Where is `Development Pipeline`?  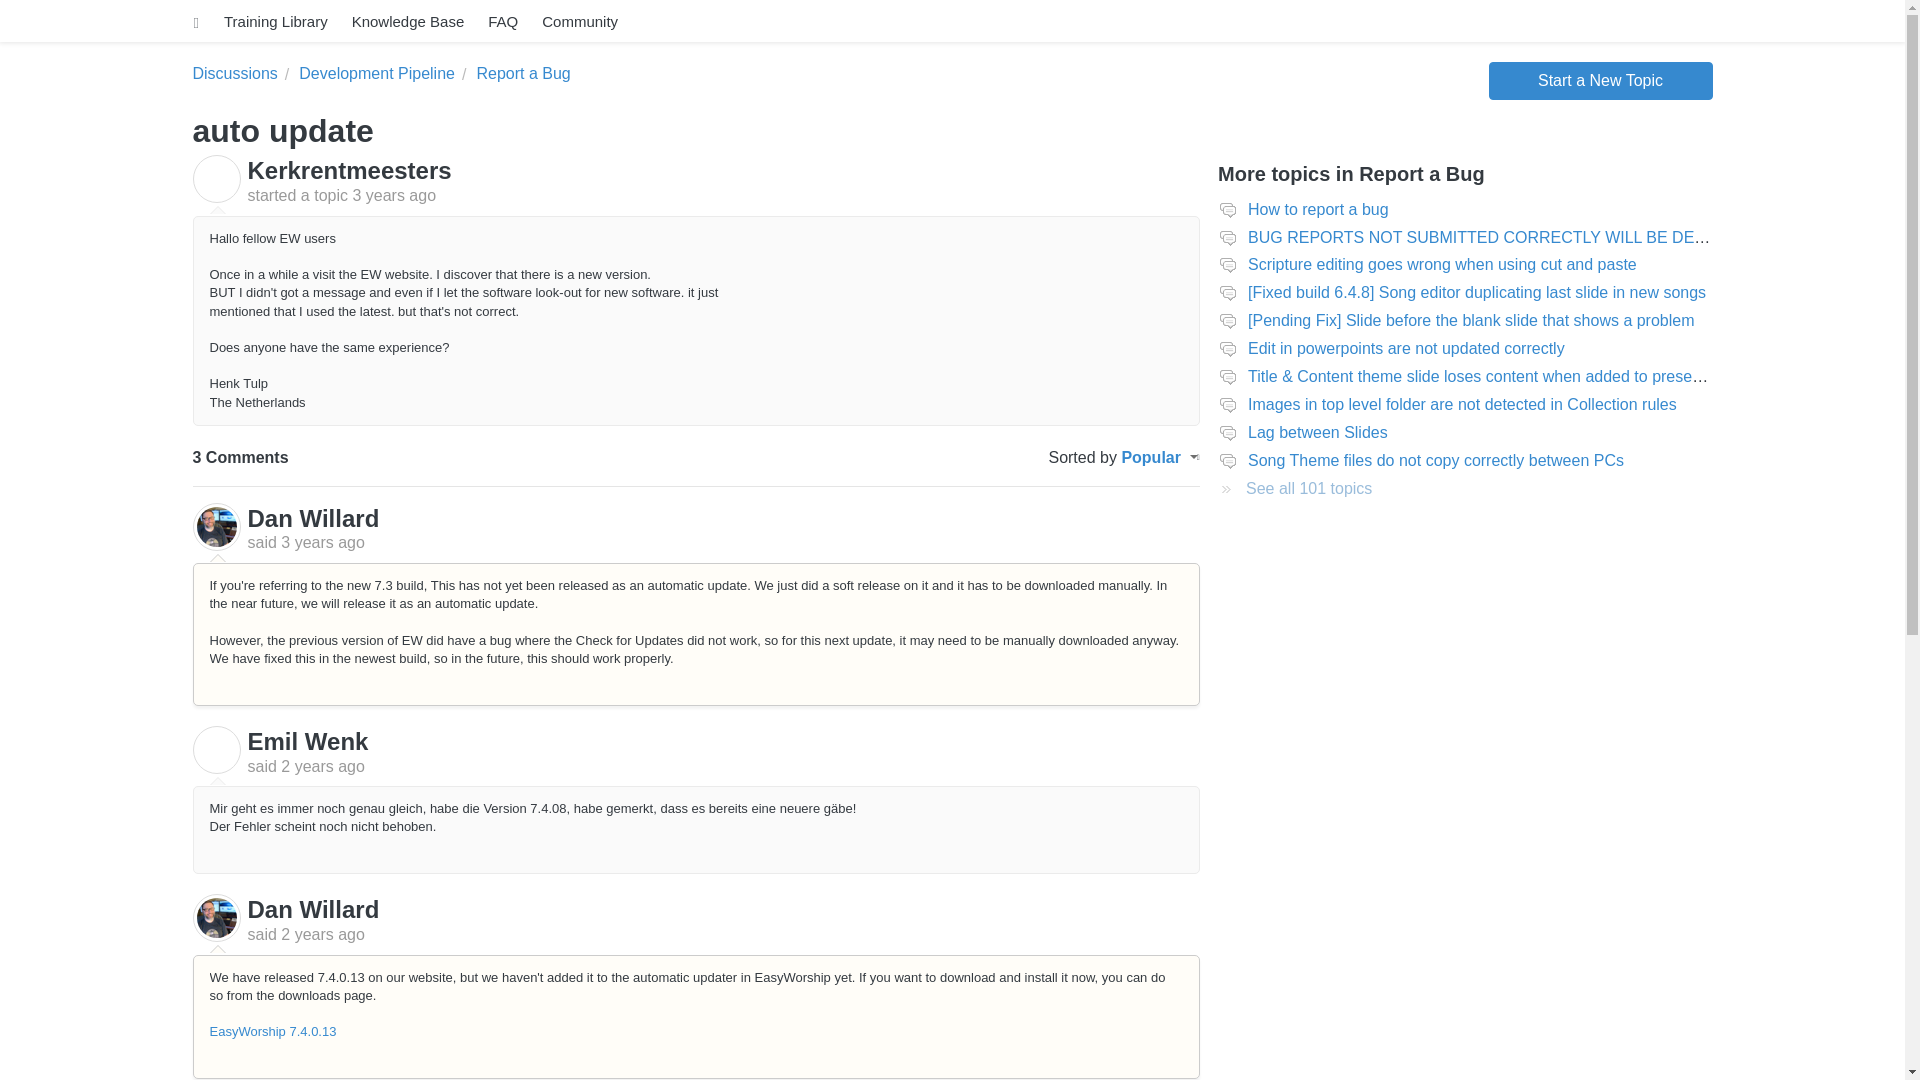
Development Pipeline is located at coordinates (370, 74).